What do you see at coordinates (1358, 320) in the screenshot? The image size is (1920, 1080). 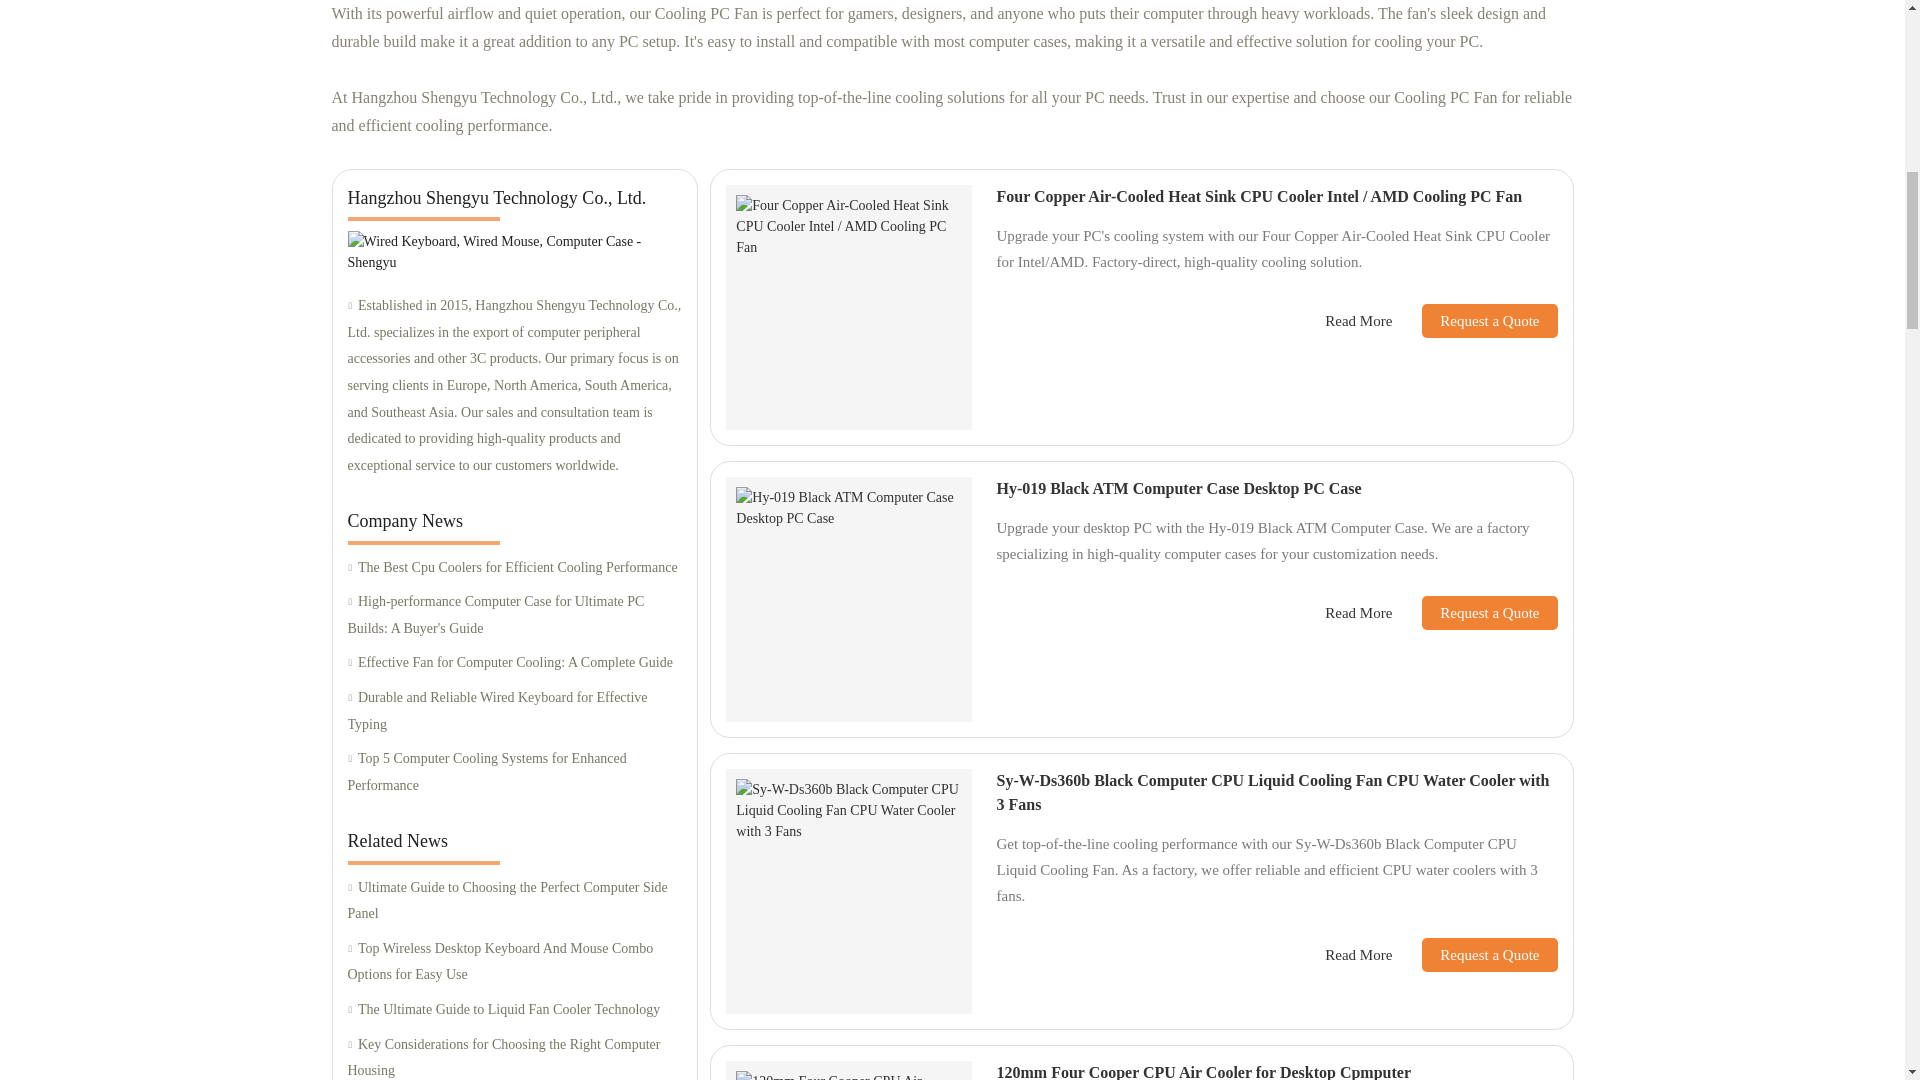 I see `Read More` at bounding box center [1358, 320].